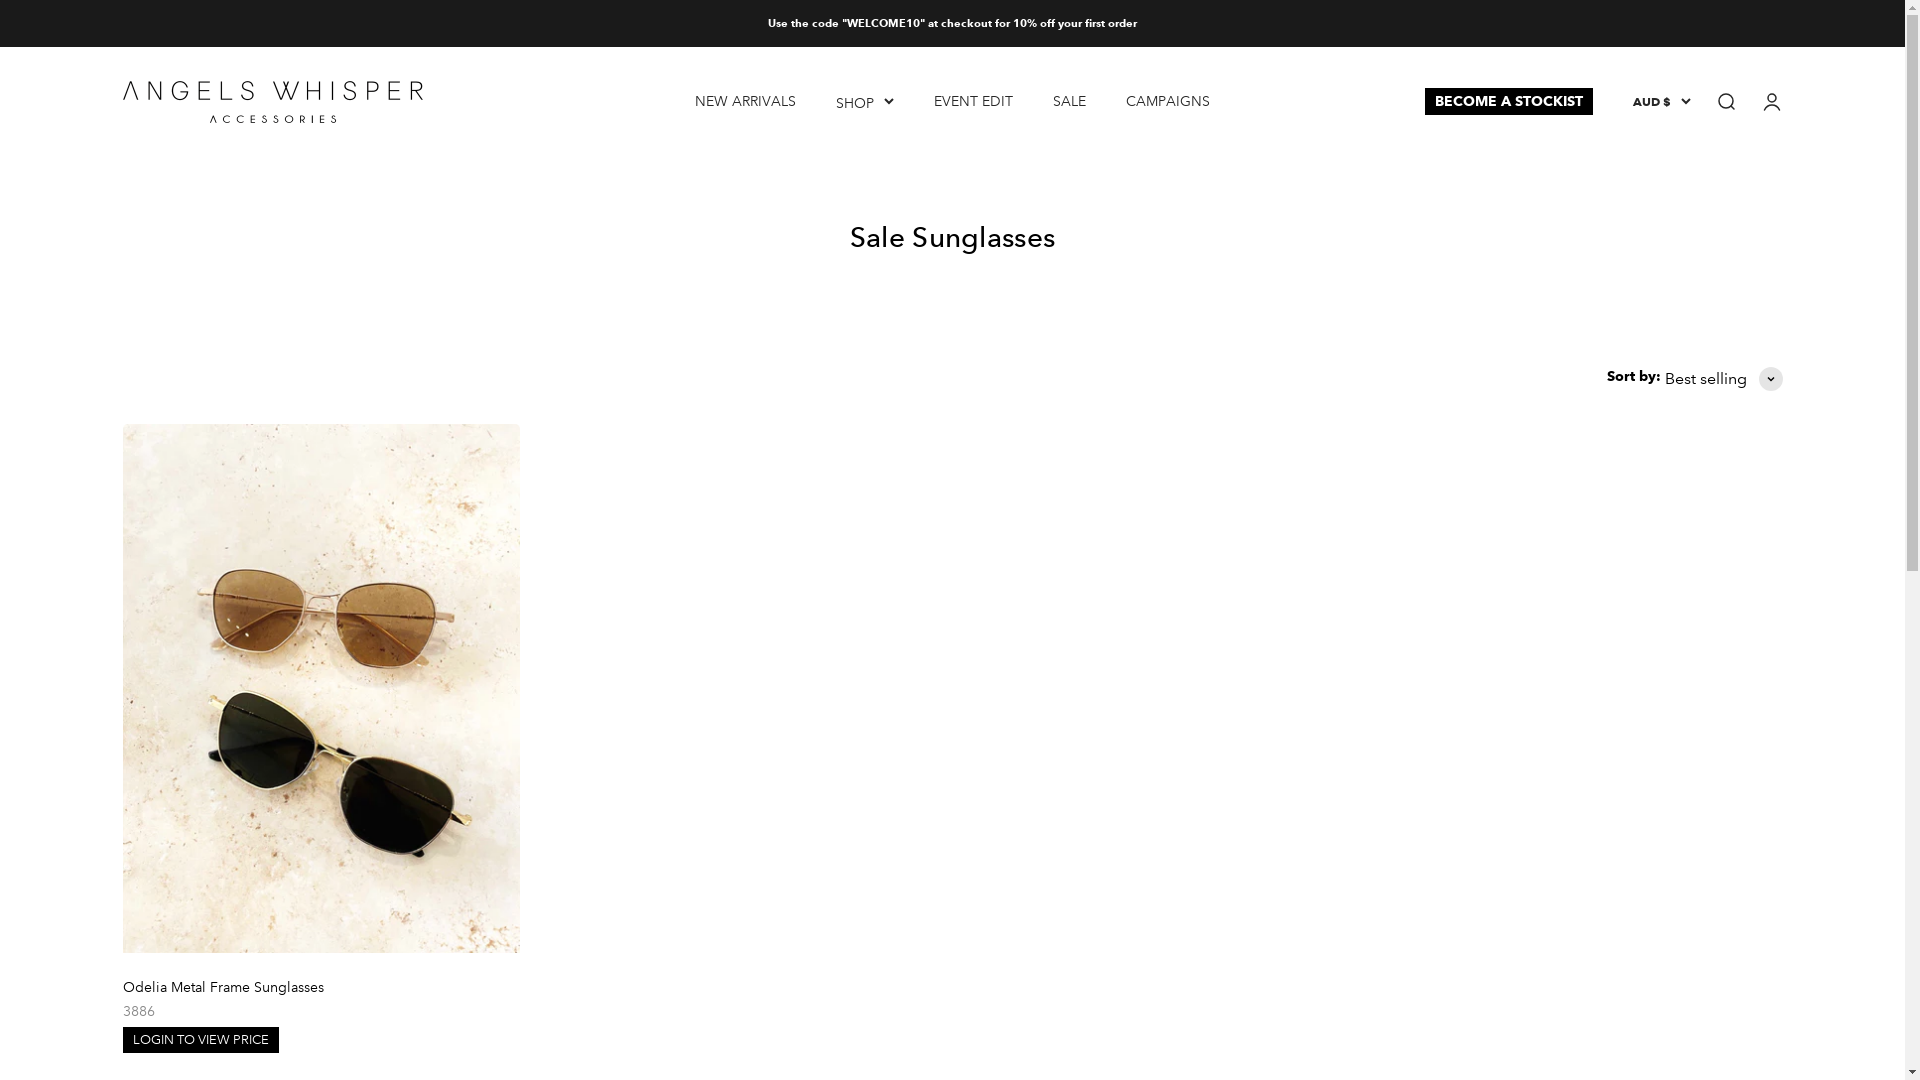  I want to click on EVENT EDIT, so click(974, 100).